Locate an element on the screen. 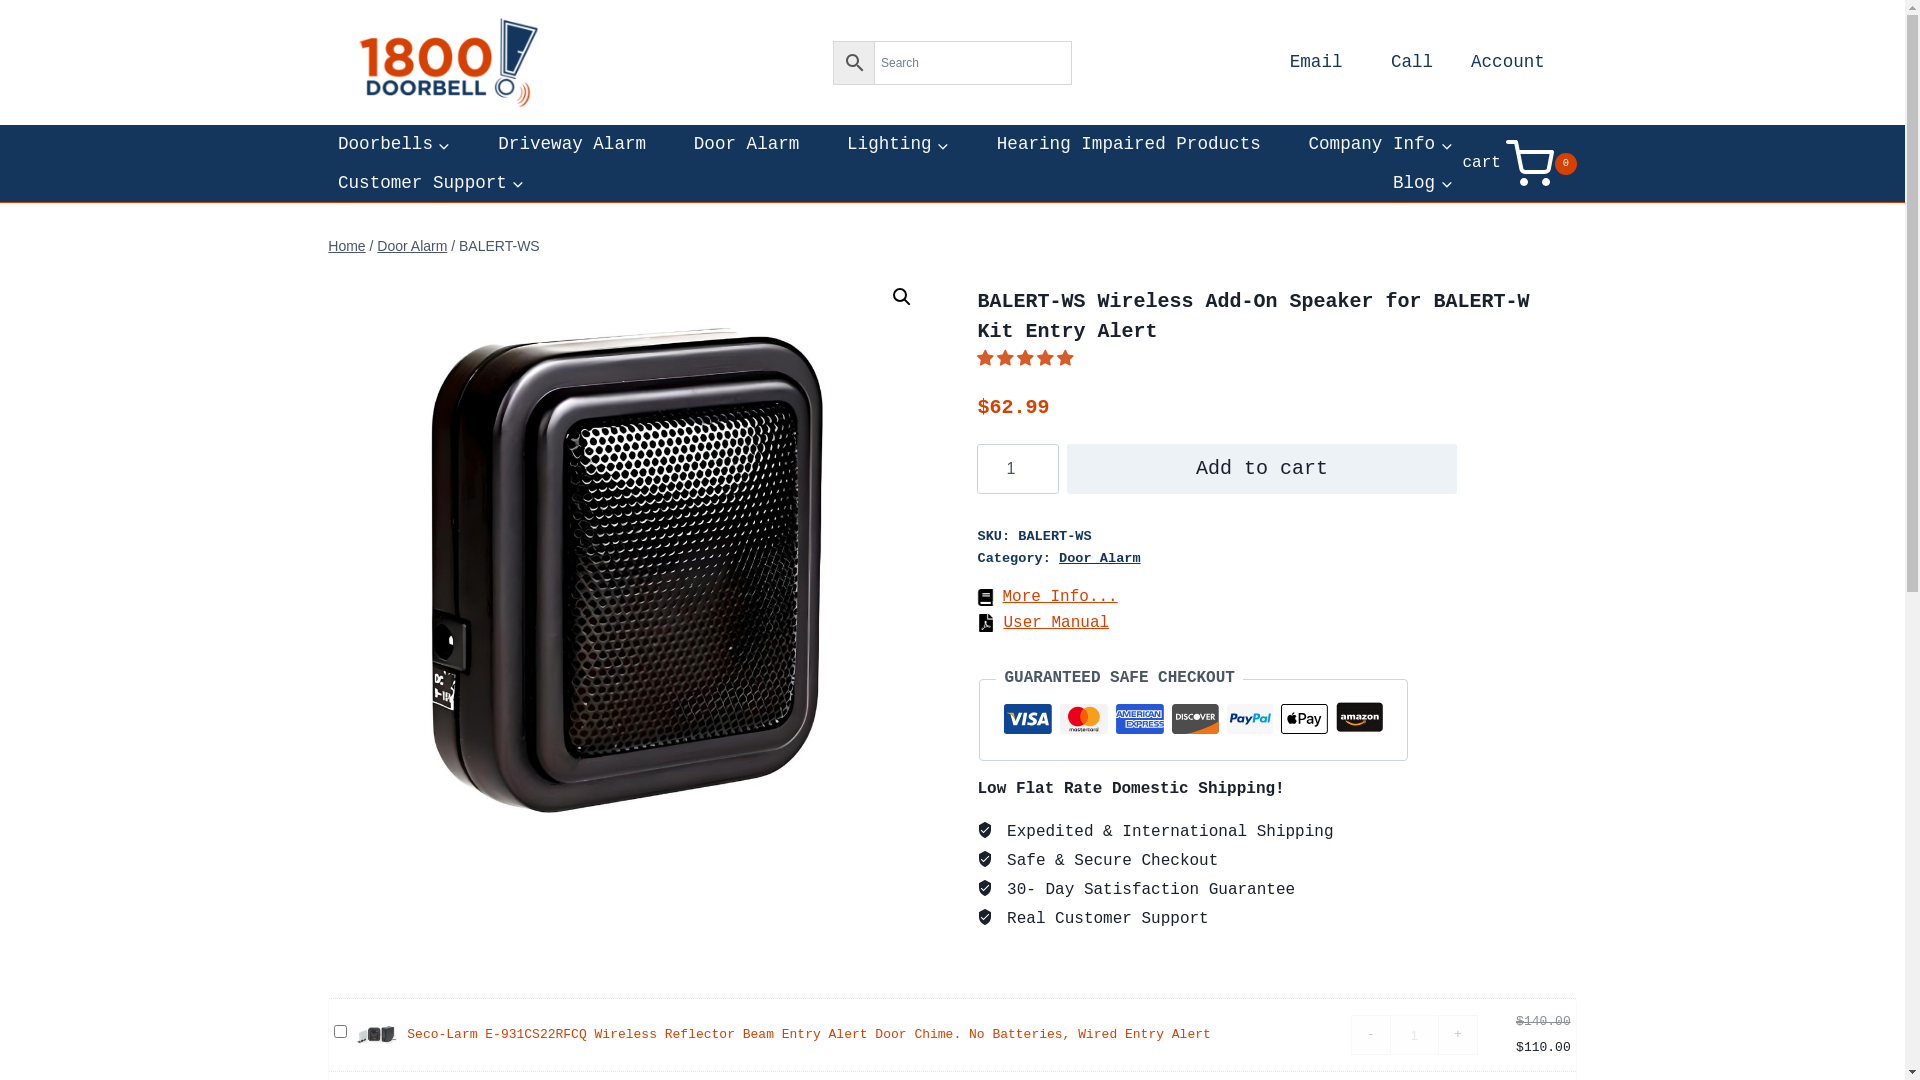 This screenshot has height=1080, width=1920. cart
0 is located at coordinates (1519, 164).